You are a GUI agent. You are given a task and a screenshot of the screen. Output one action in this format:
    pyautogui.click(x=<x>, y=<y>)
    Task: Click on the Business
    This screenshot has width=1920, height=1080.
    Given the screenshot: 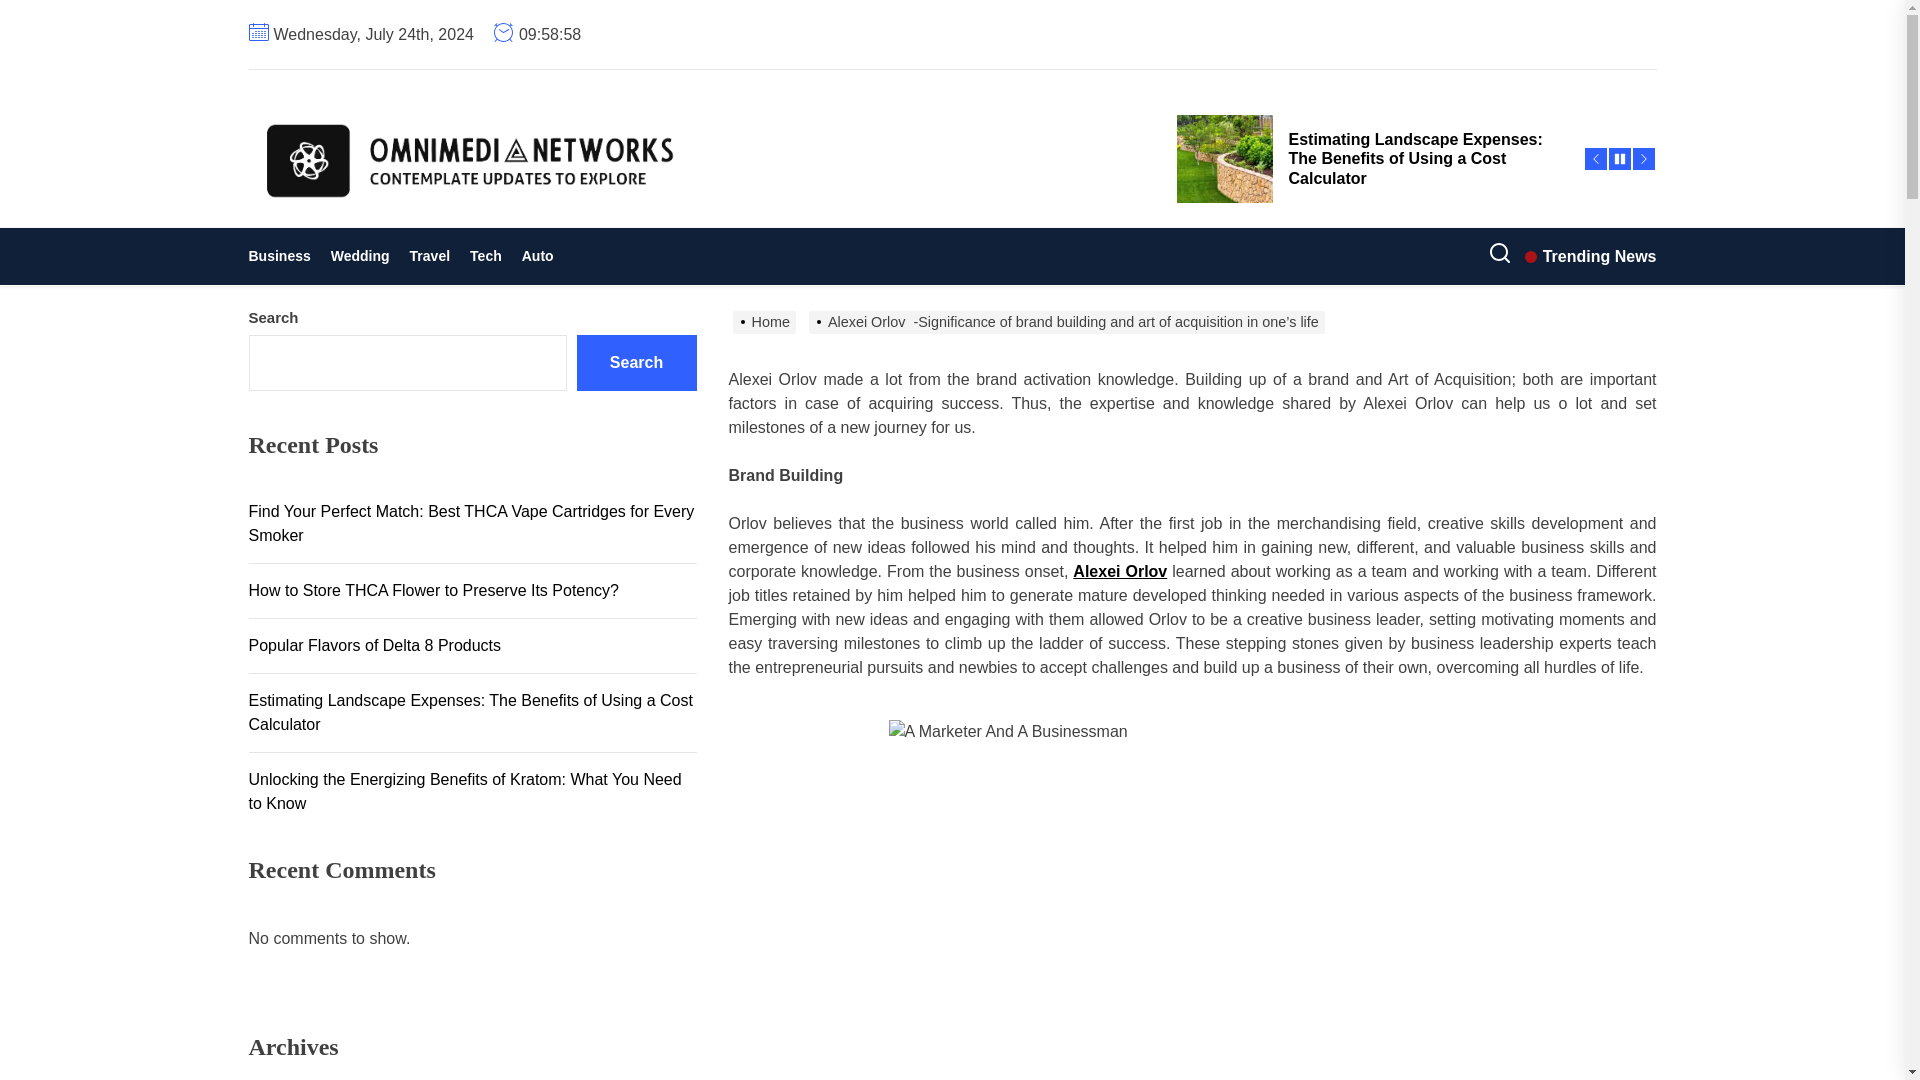 What is the action you would take?
    pyautogui.click(x=284, y=256)
    